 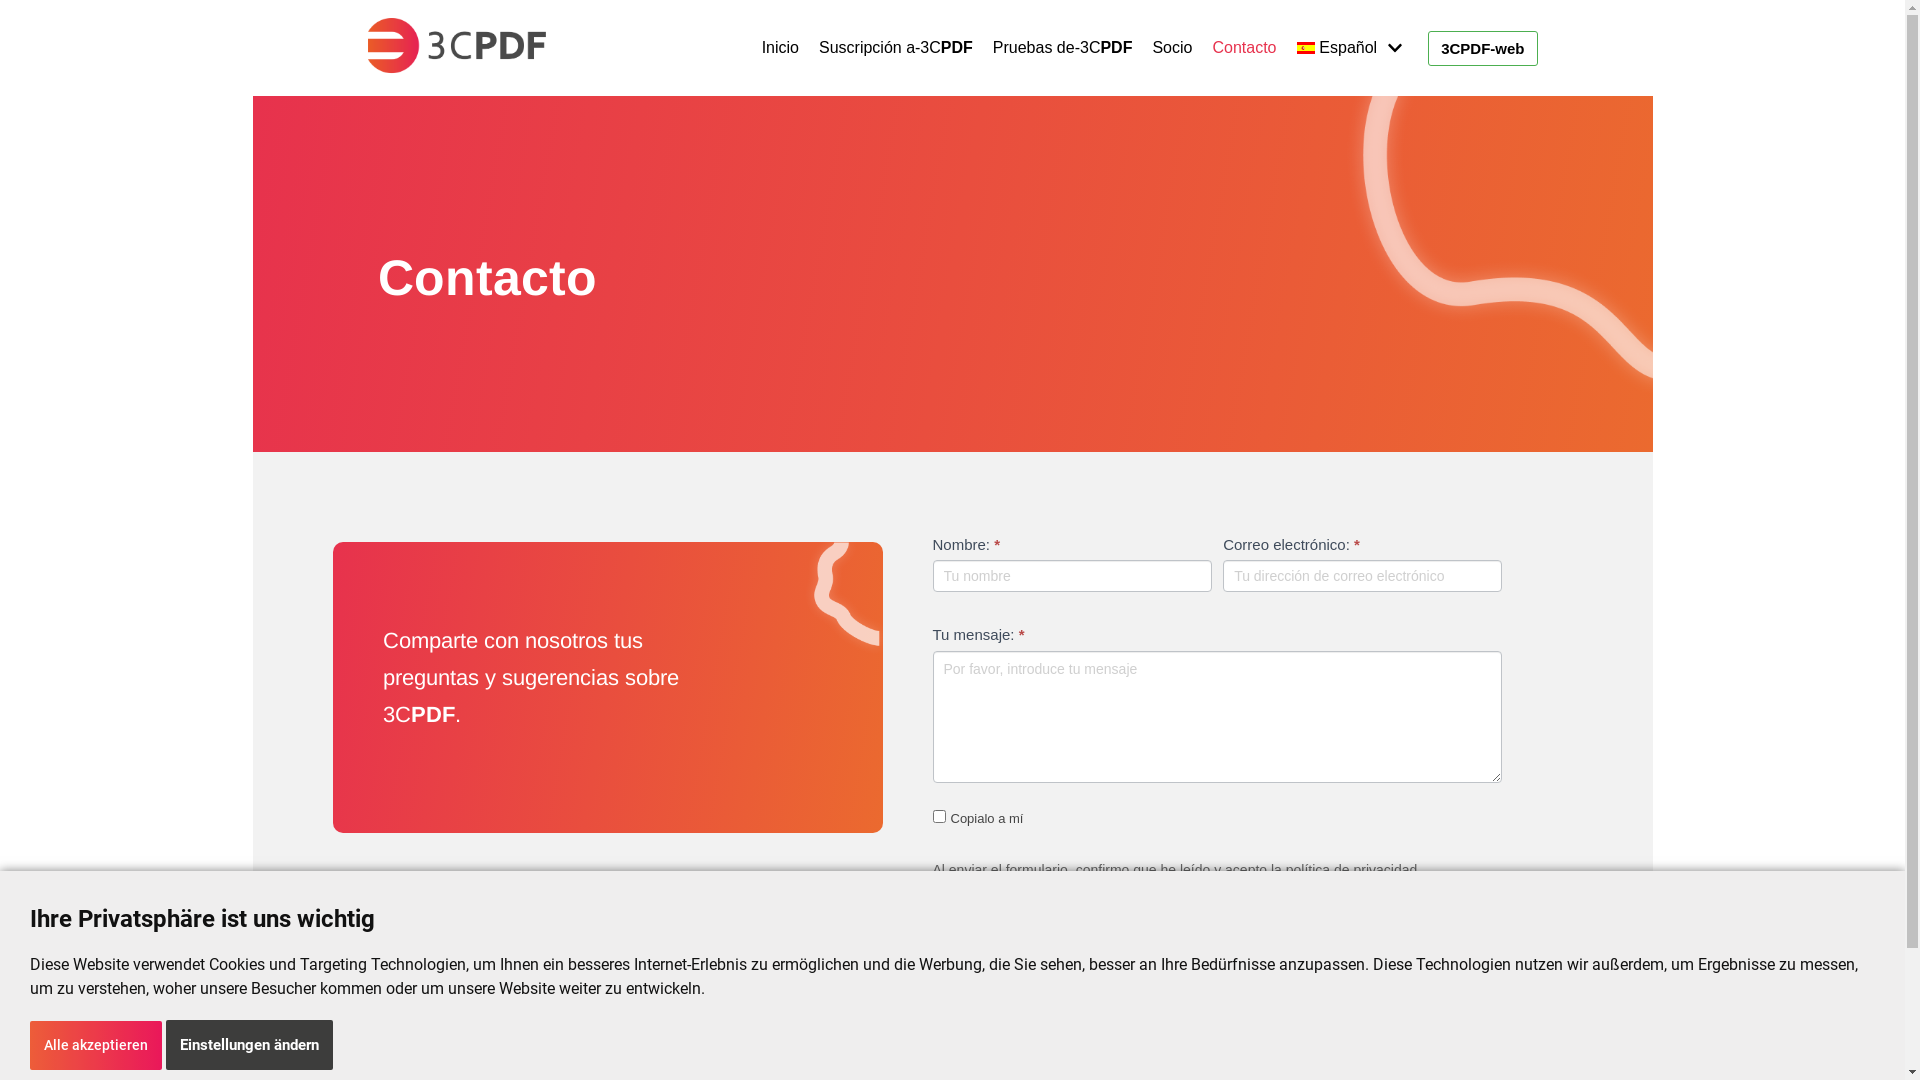 What do you see at coordinates (20, 42) in the screenshot?
I see `Saltar al contenido` at bounding box center [20, 42].